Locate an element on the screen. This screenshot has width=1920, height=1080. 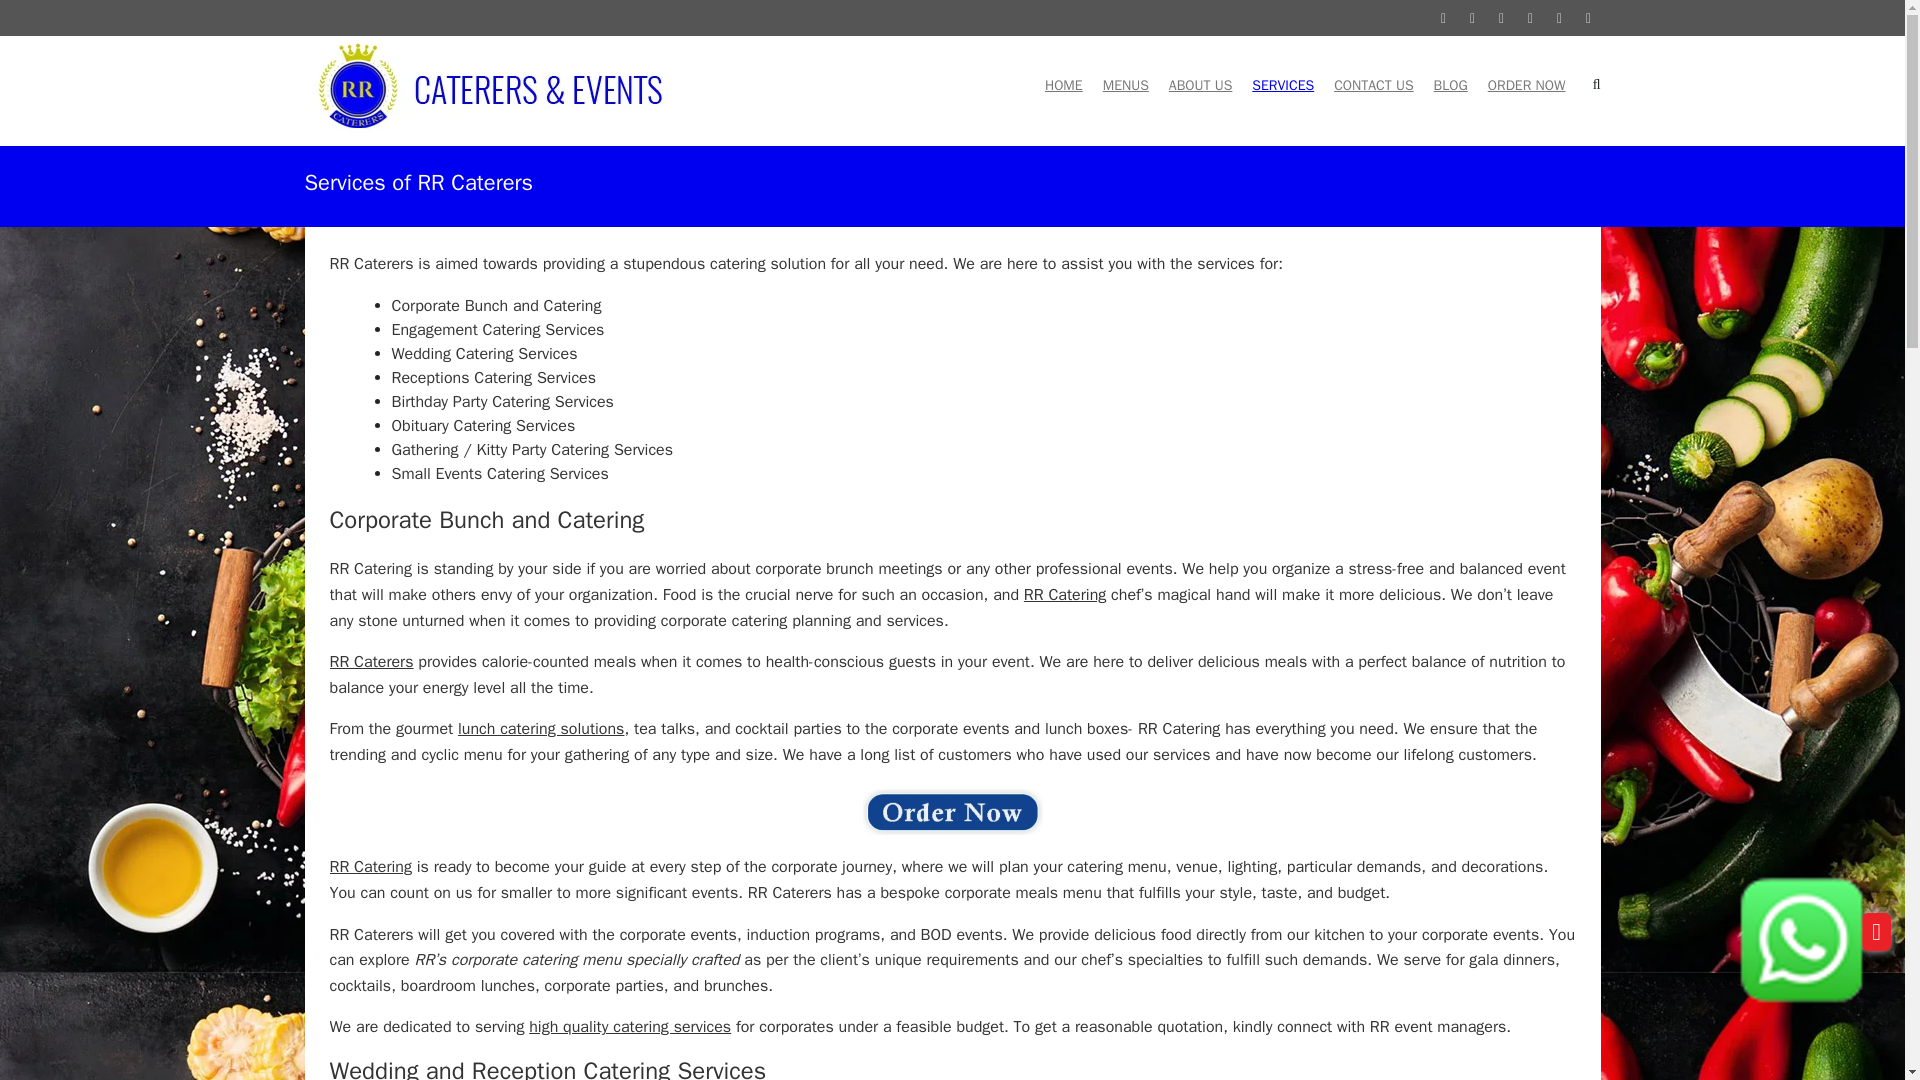
RR Caterers is located at coordinates (372, 662).